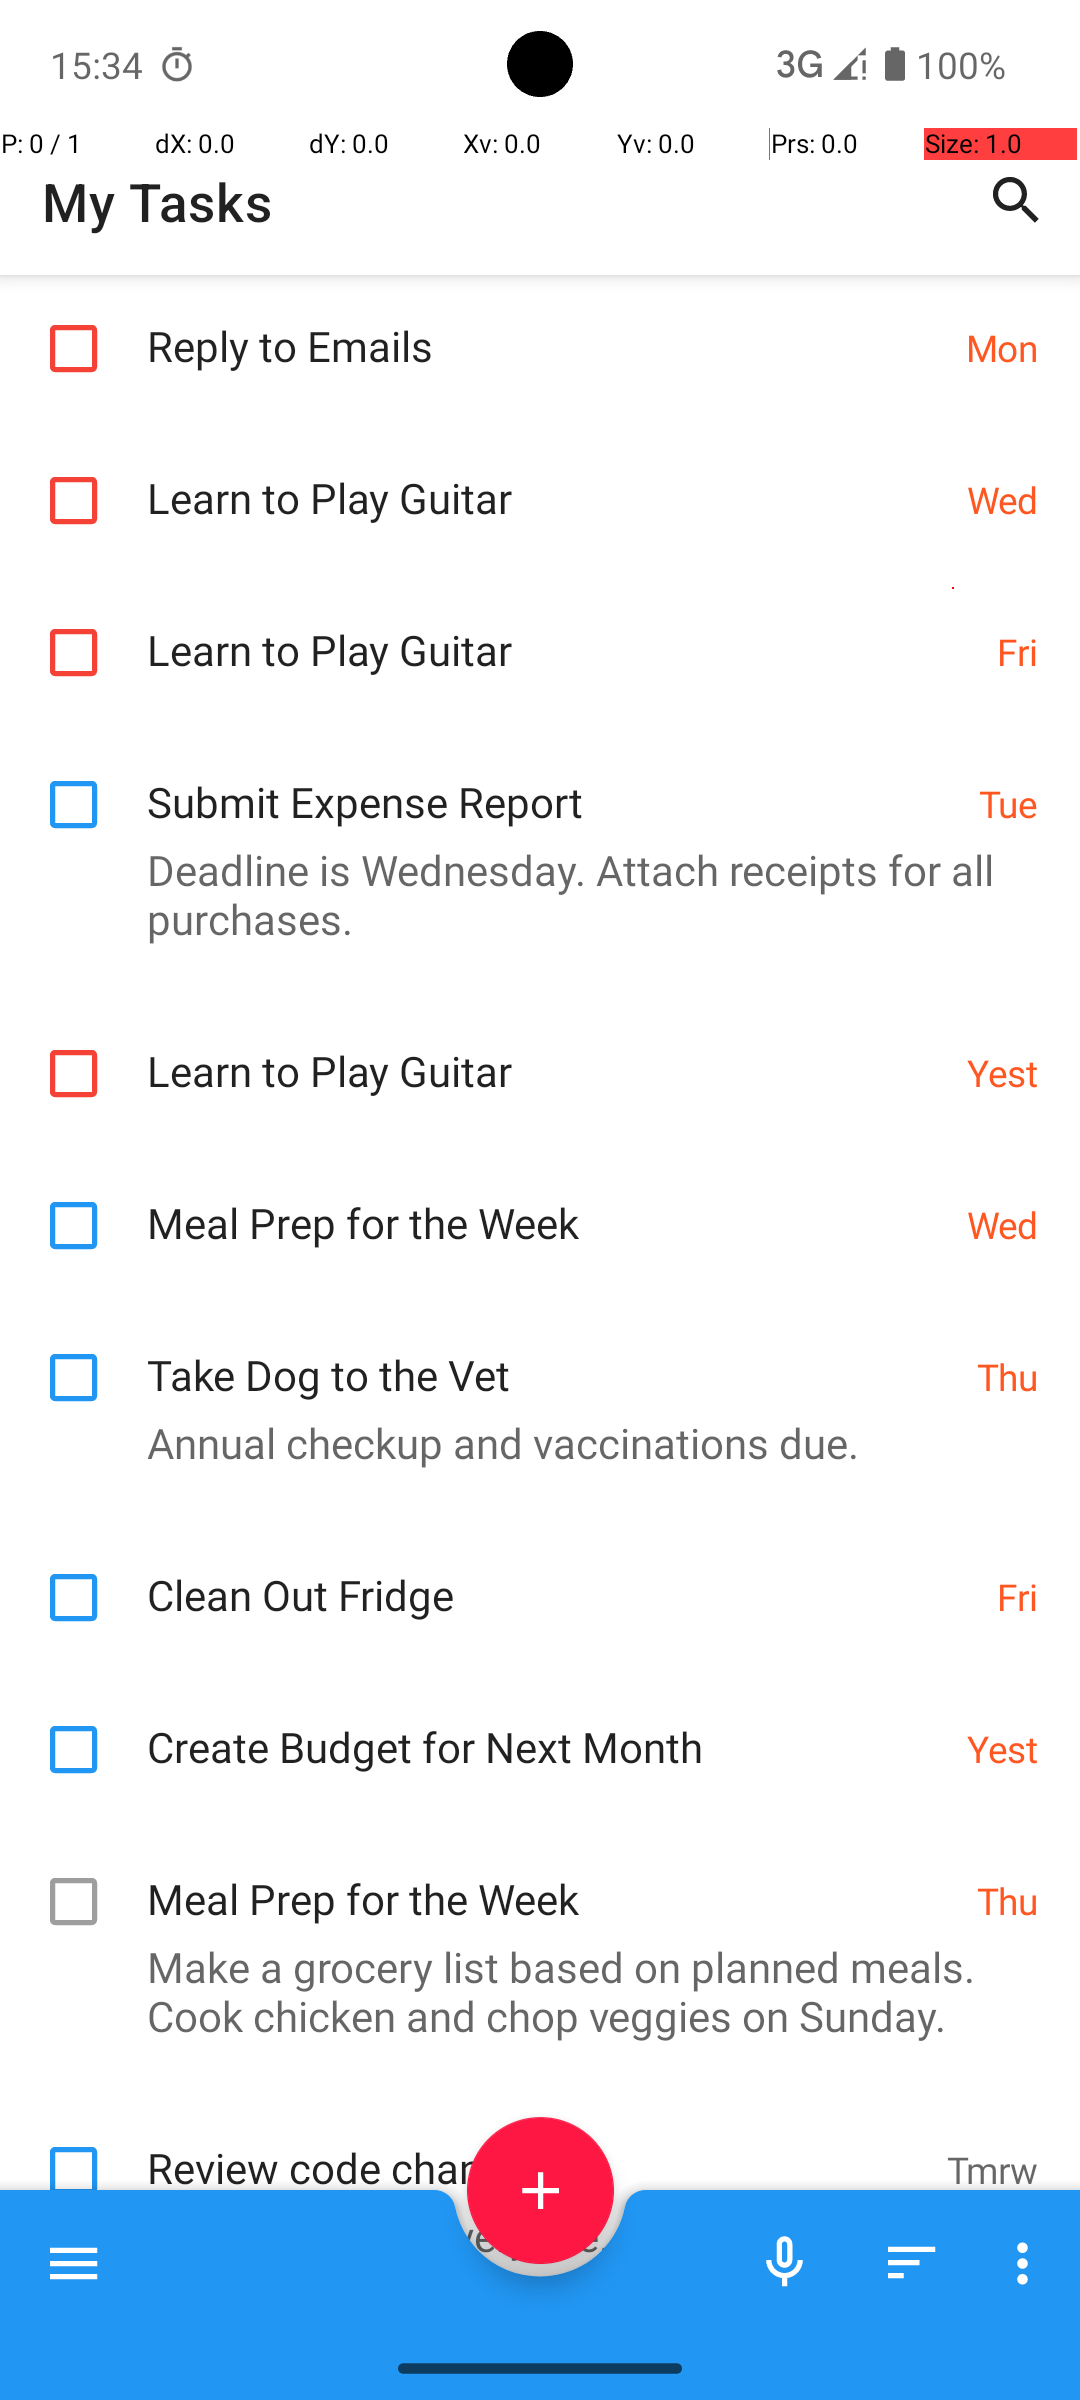  I want to click on Research Vacation Destinations, so click(546, 2327).